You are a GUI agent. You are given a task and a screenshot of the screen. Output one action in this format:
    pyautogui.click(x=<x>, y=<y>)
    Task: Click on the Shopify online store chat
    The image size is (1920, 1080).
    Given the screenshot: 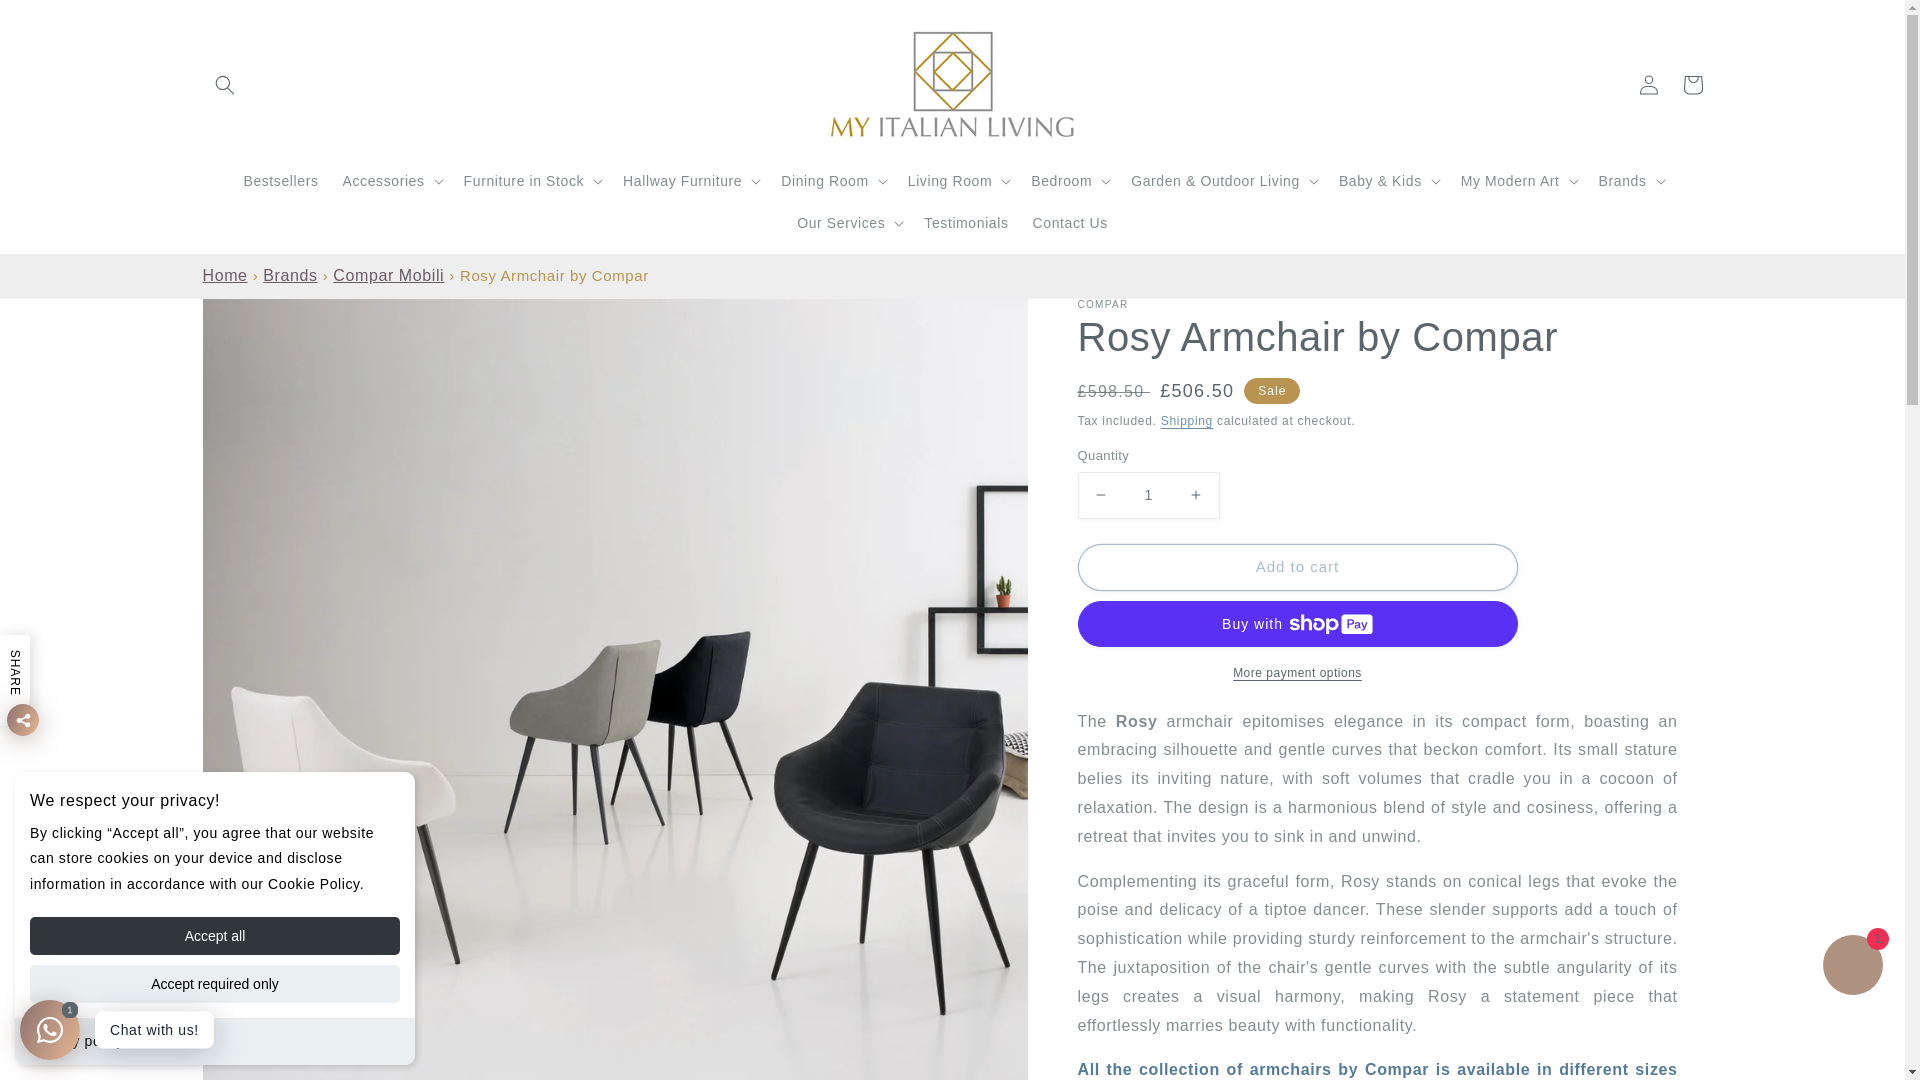 What is the action you would take?
    pyautogui.click(x=1852, y=968)
    